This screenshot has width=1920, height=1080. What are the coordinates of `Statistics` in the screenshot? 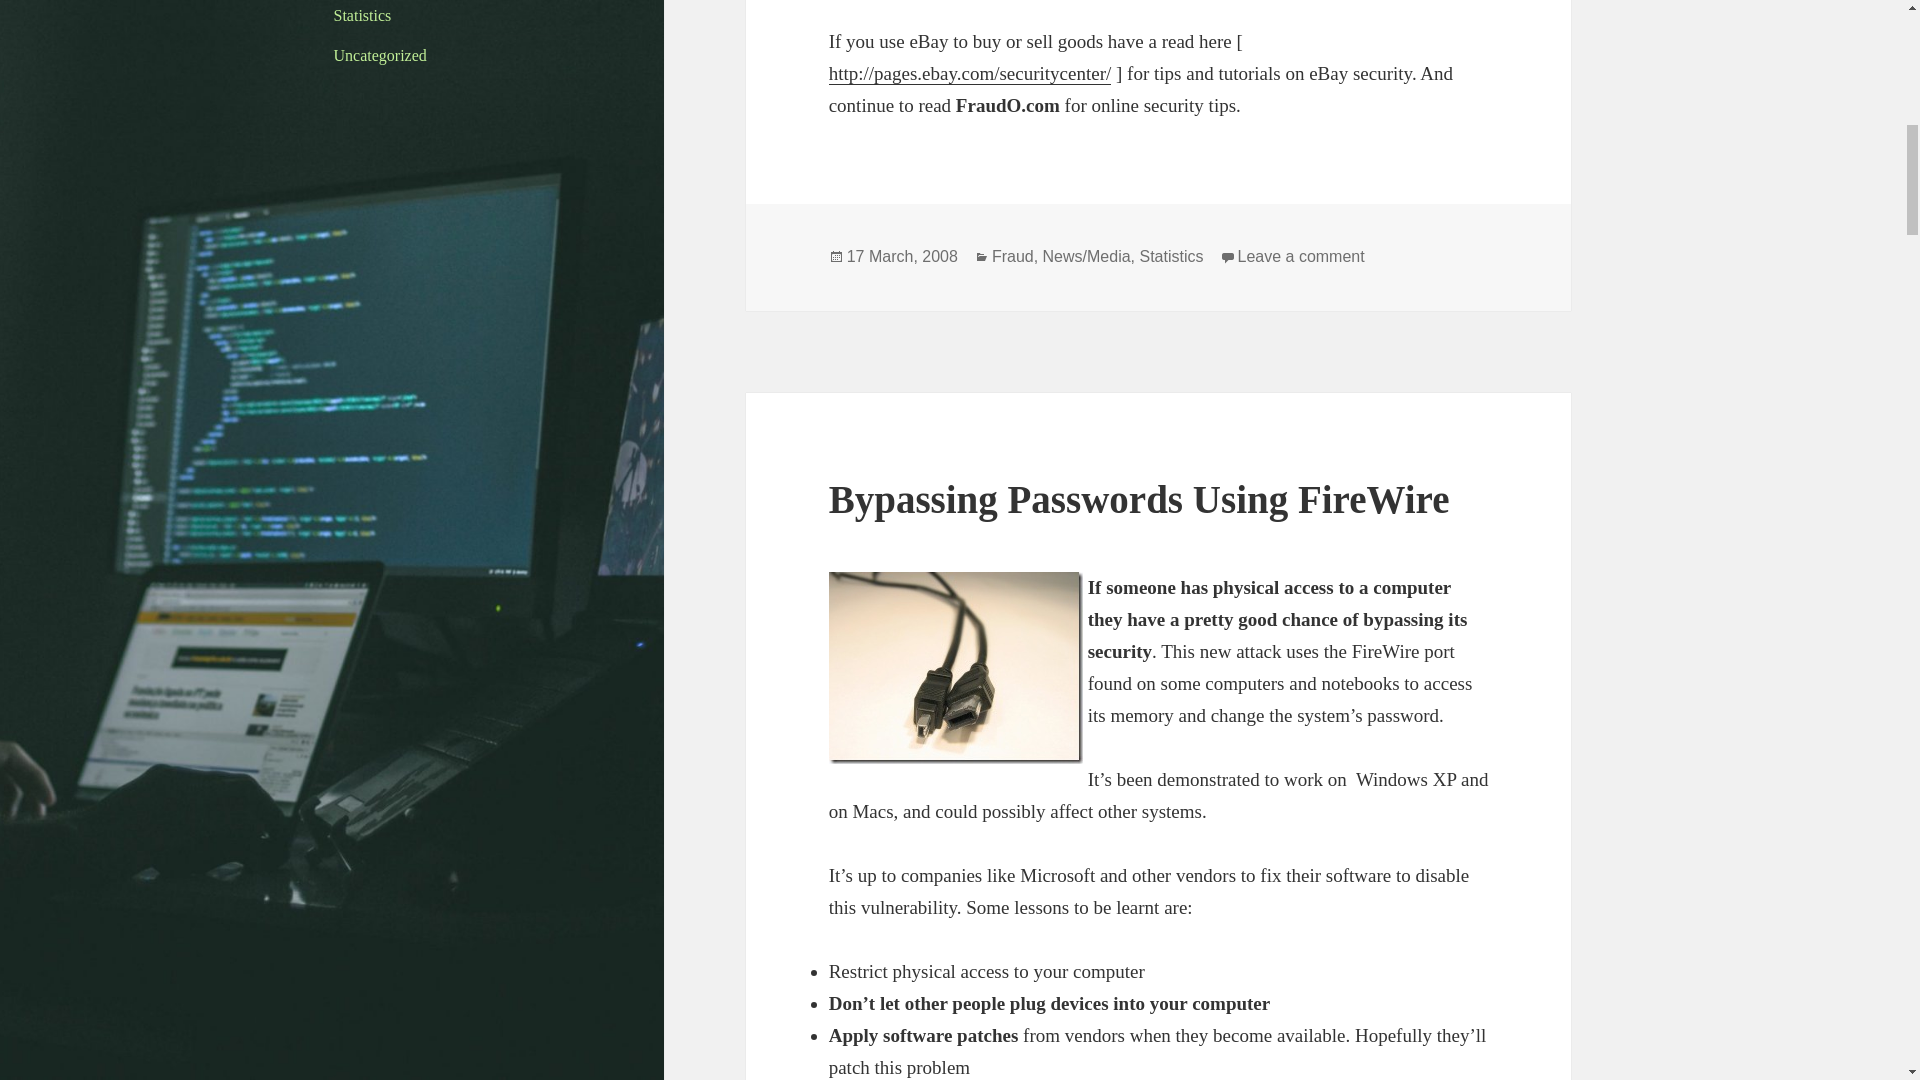 It's located at (362, 14).